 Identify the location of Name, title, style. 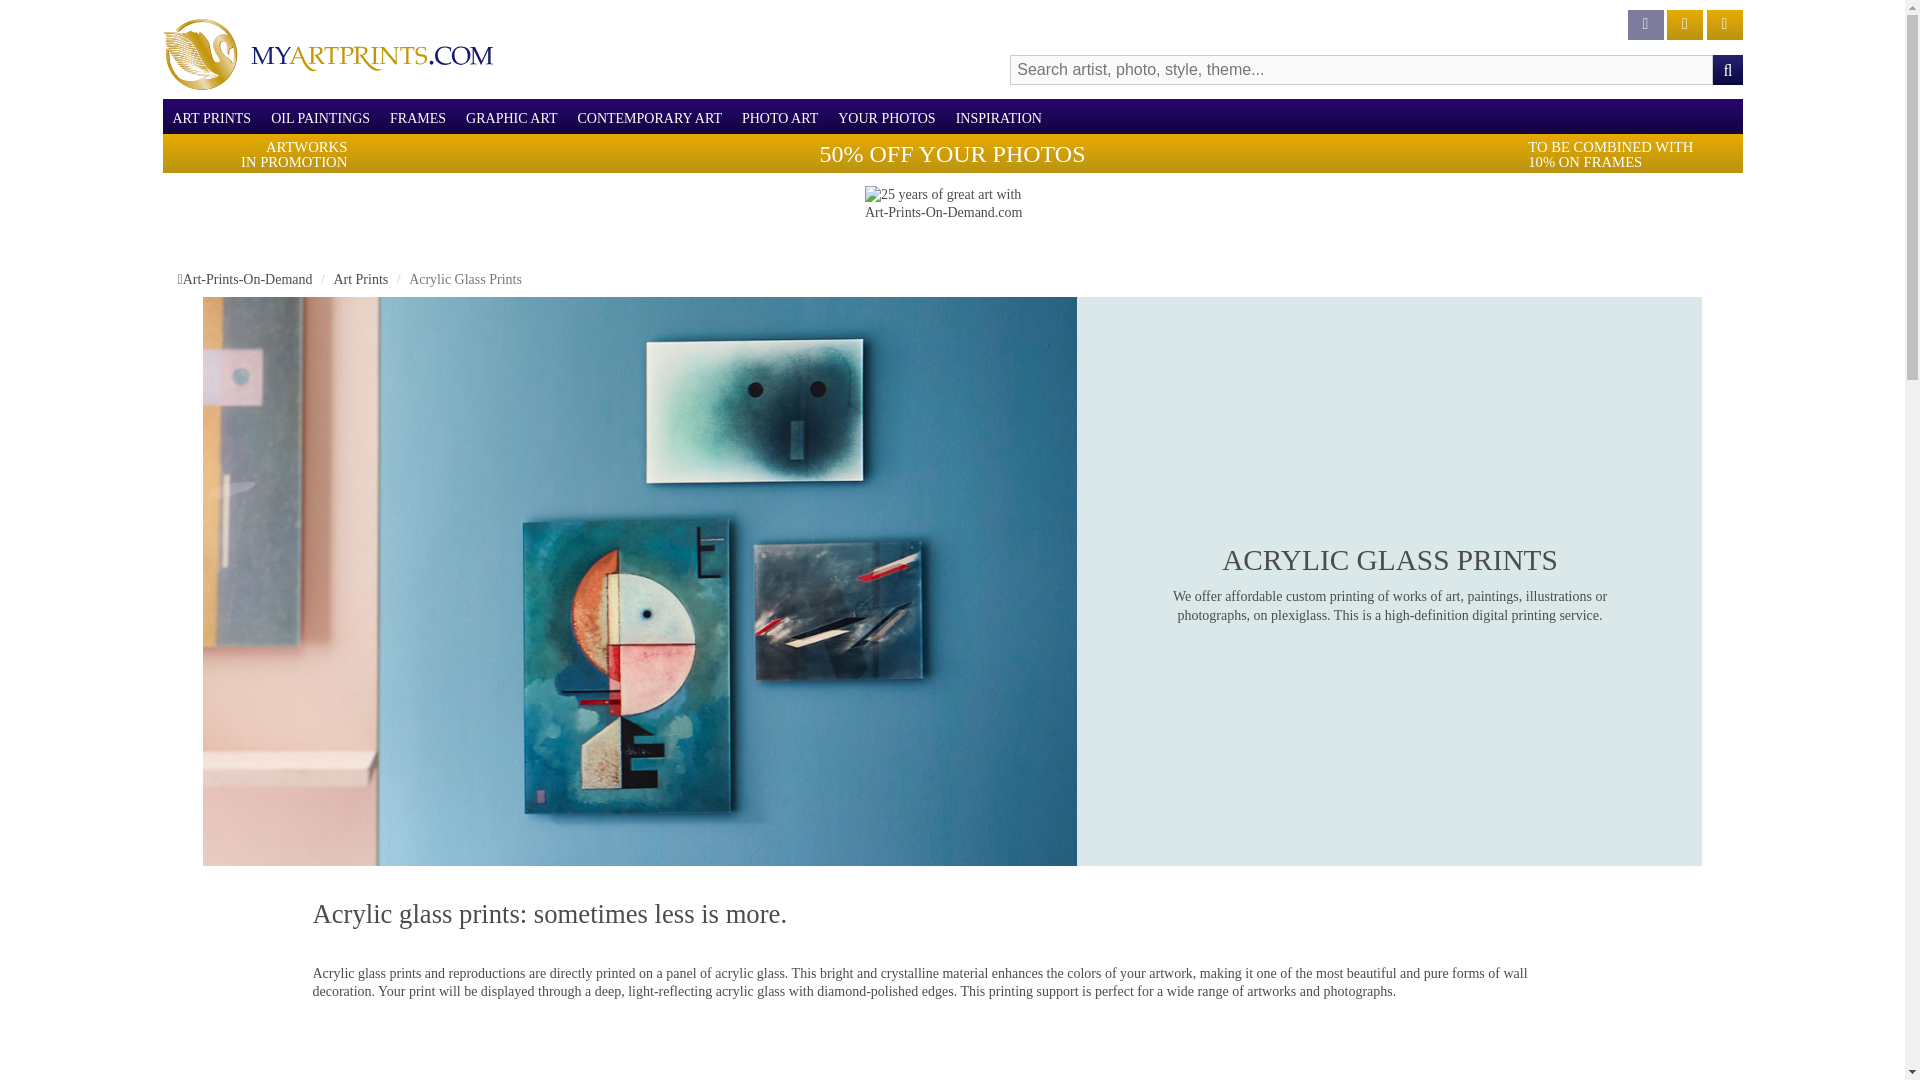
(1726, 70).